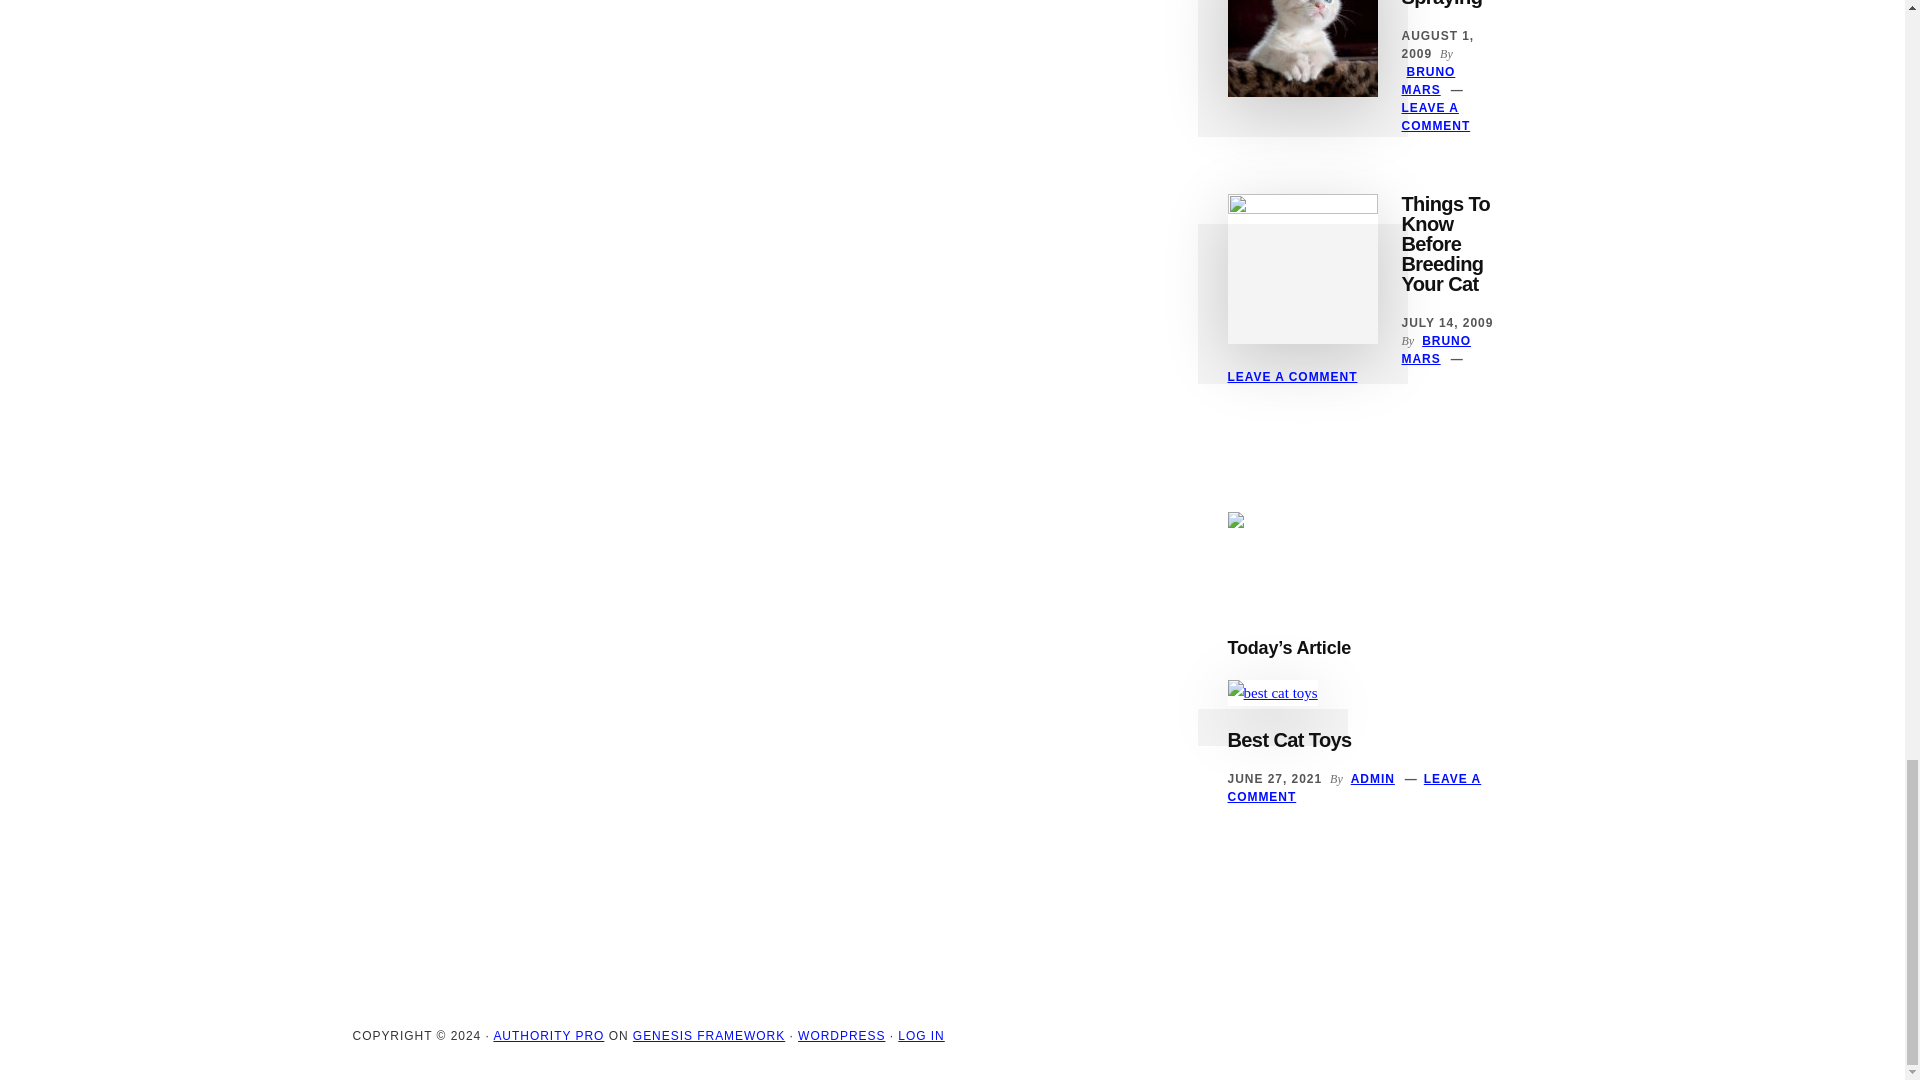 This screenshot has height=1080, width=1920. I want to click on LEAVE A COMMENT, so click(1436, 116).